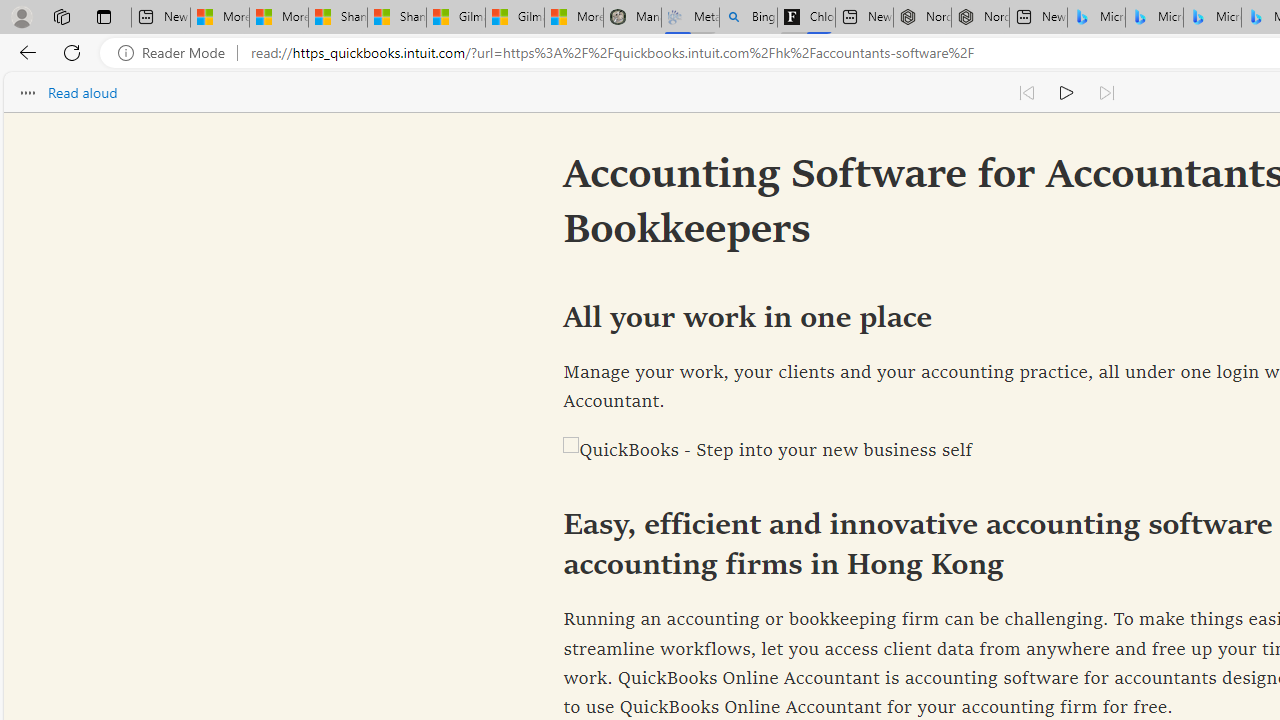  Describe the element at coordinates (1106, 92) in the screenshot. I see `Read next paragraph` at that location.